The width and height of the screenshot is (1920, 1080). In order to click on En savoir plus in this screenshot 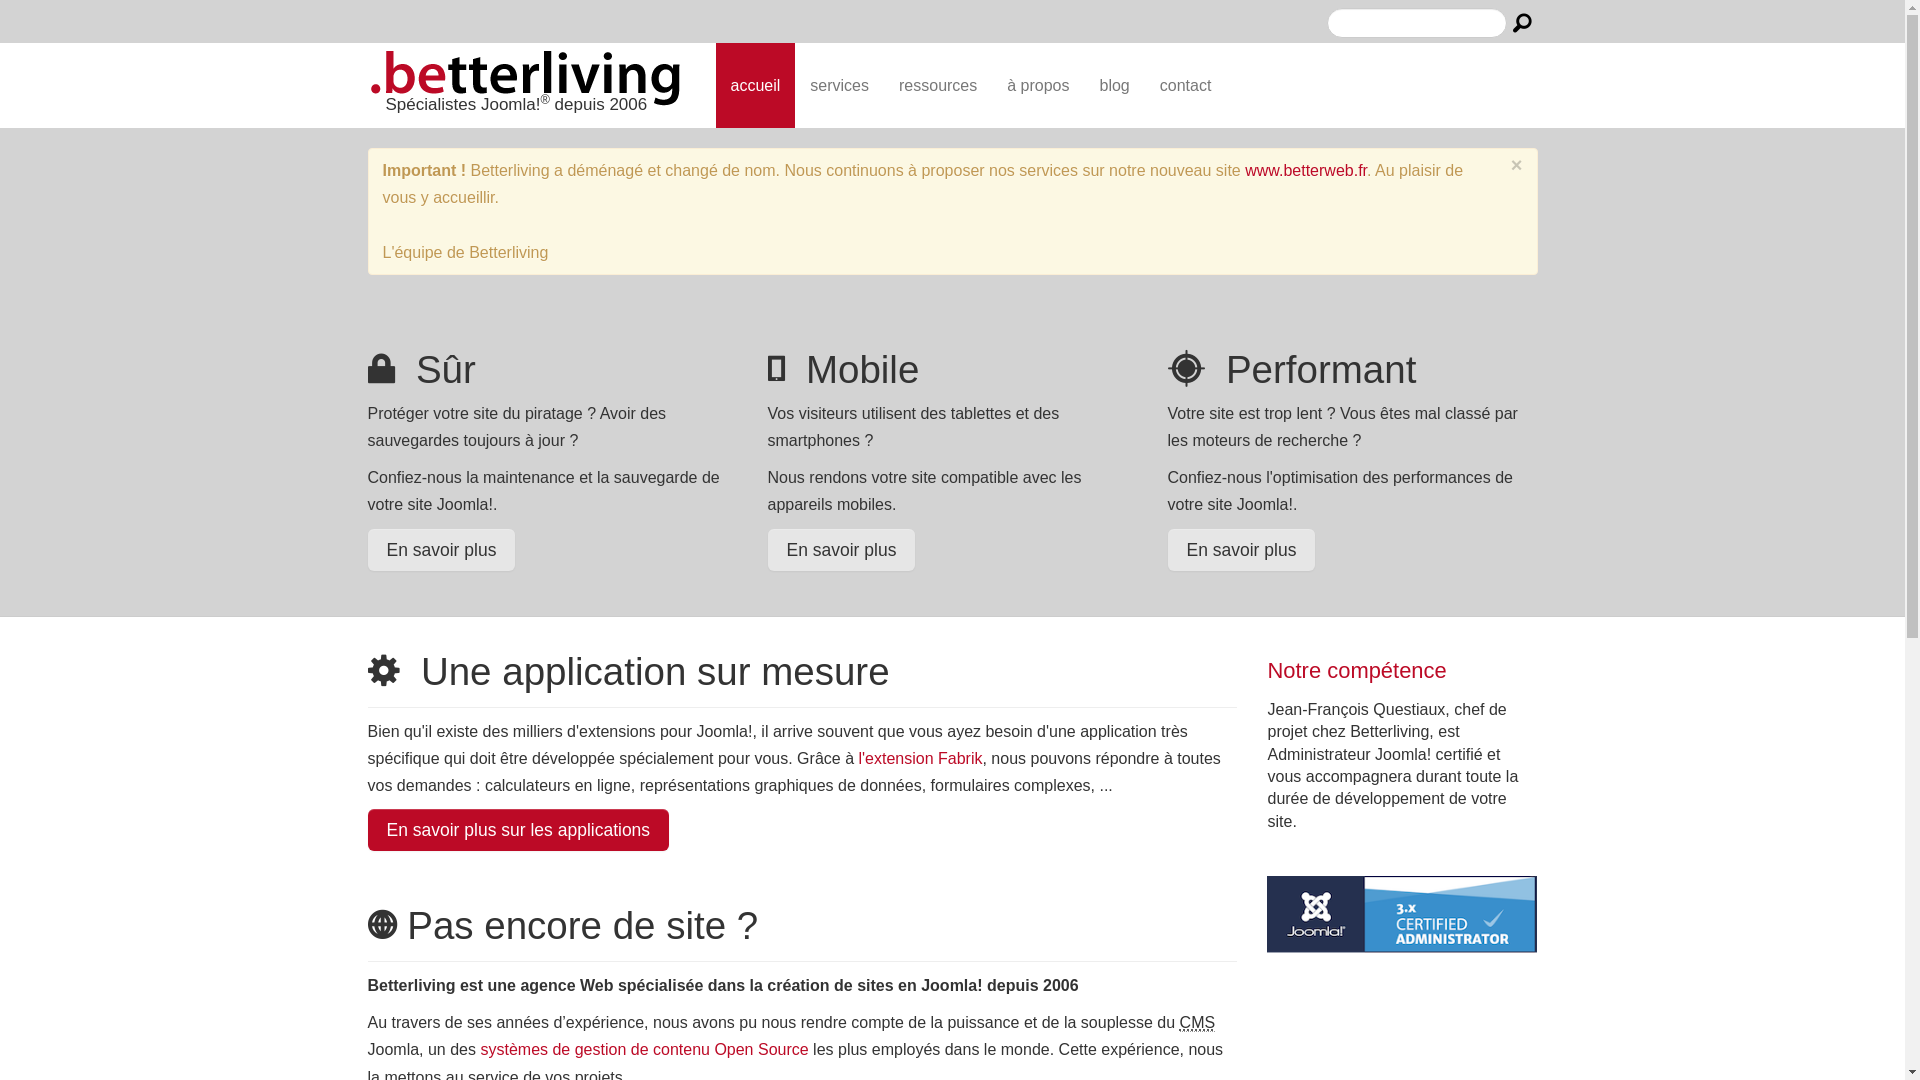, I will do `click(442, 549)`.